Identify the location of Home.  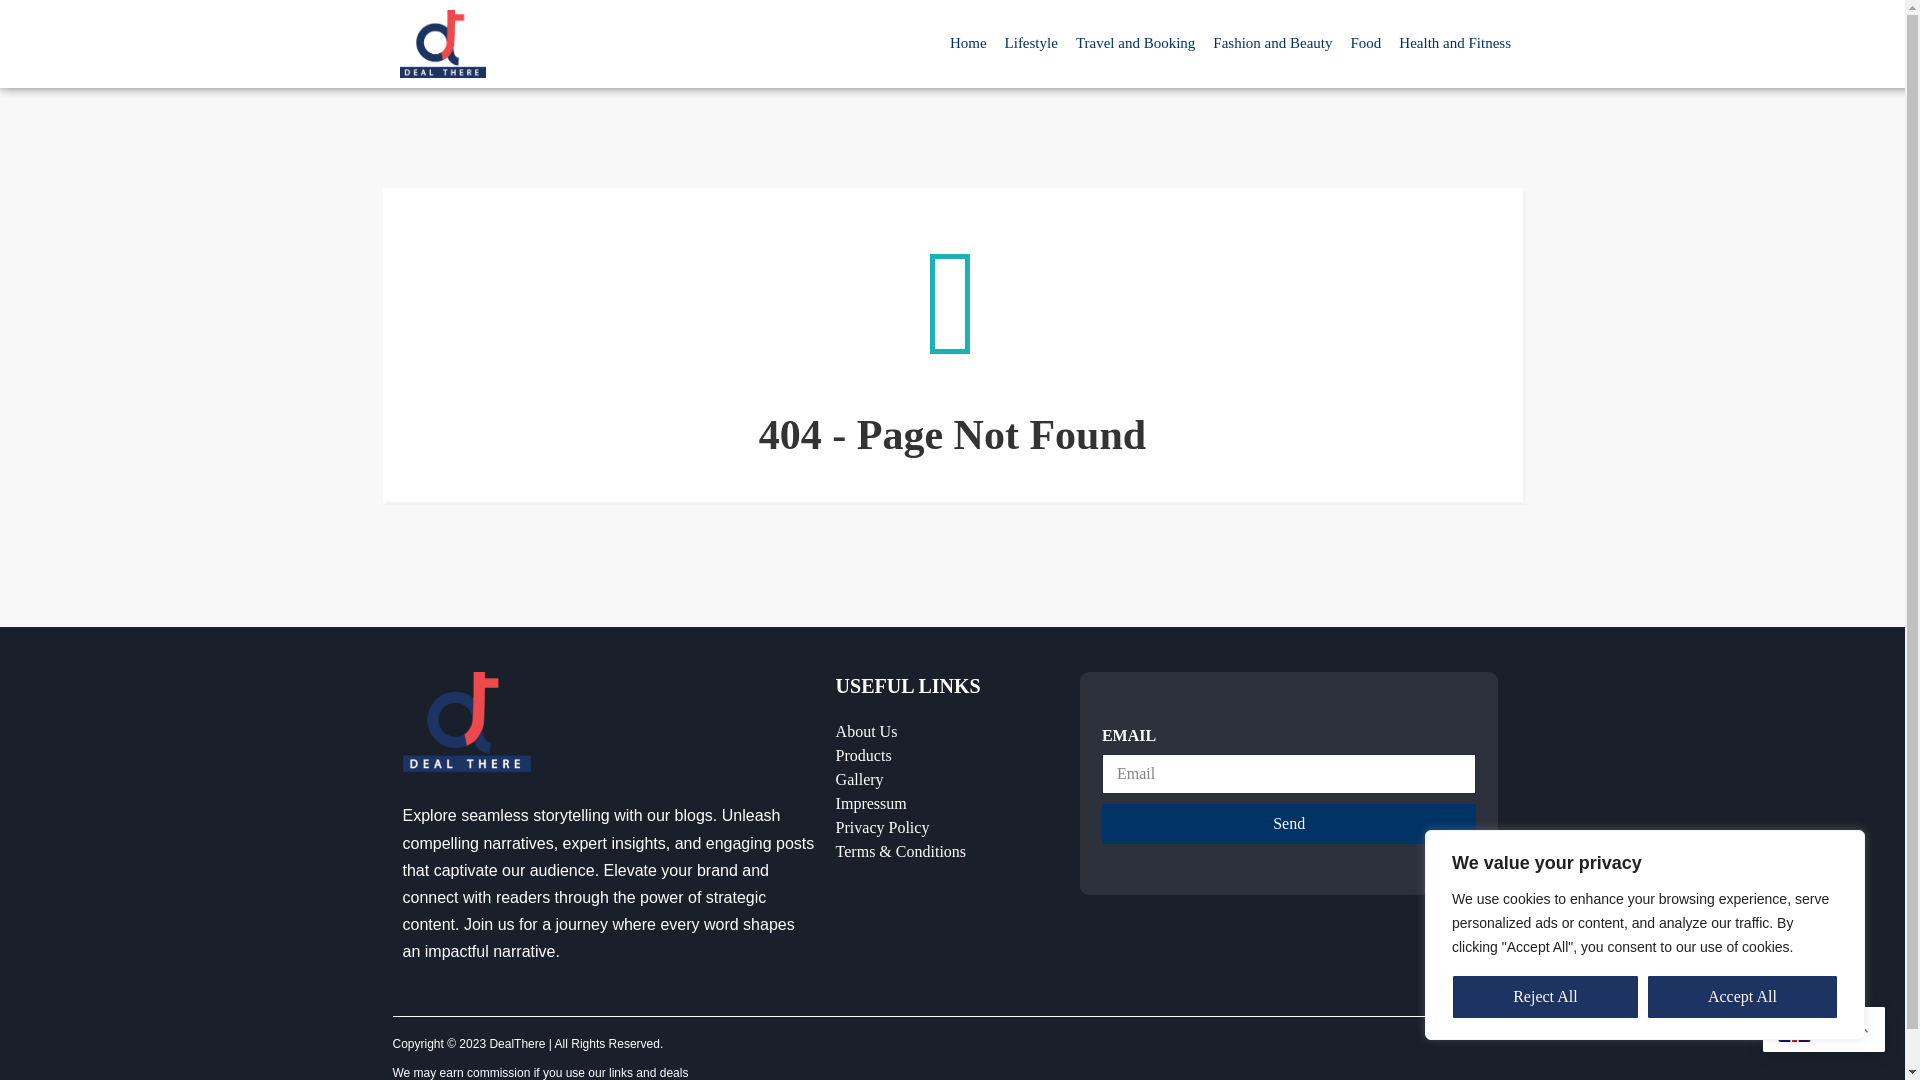
(968, 28).